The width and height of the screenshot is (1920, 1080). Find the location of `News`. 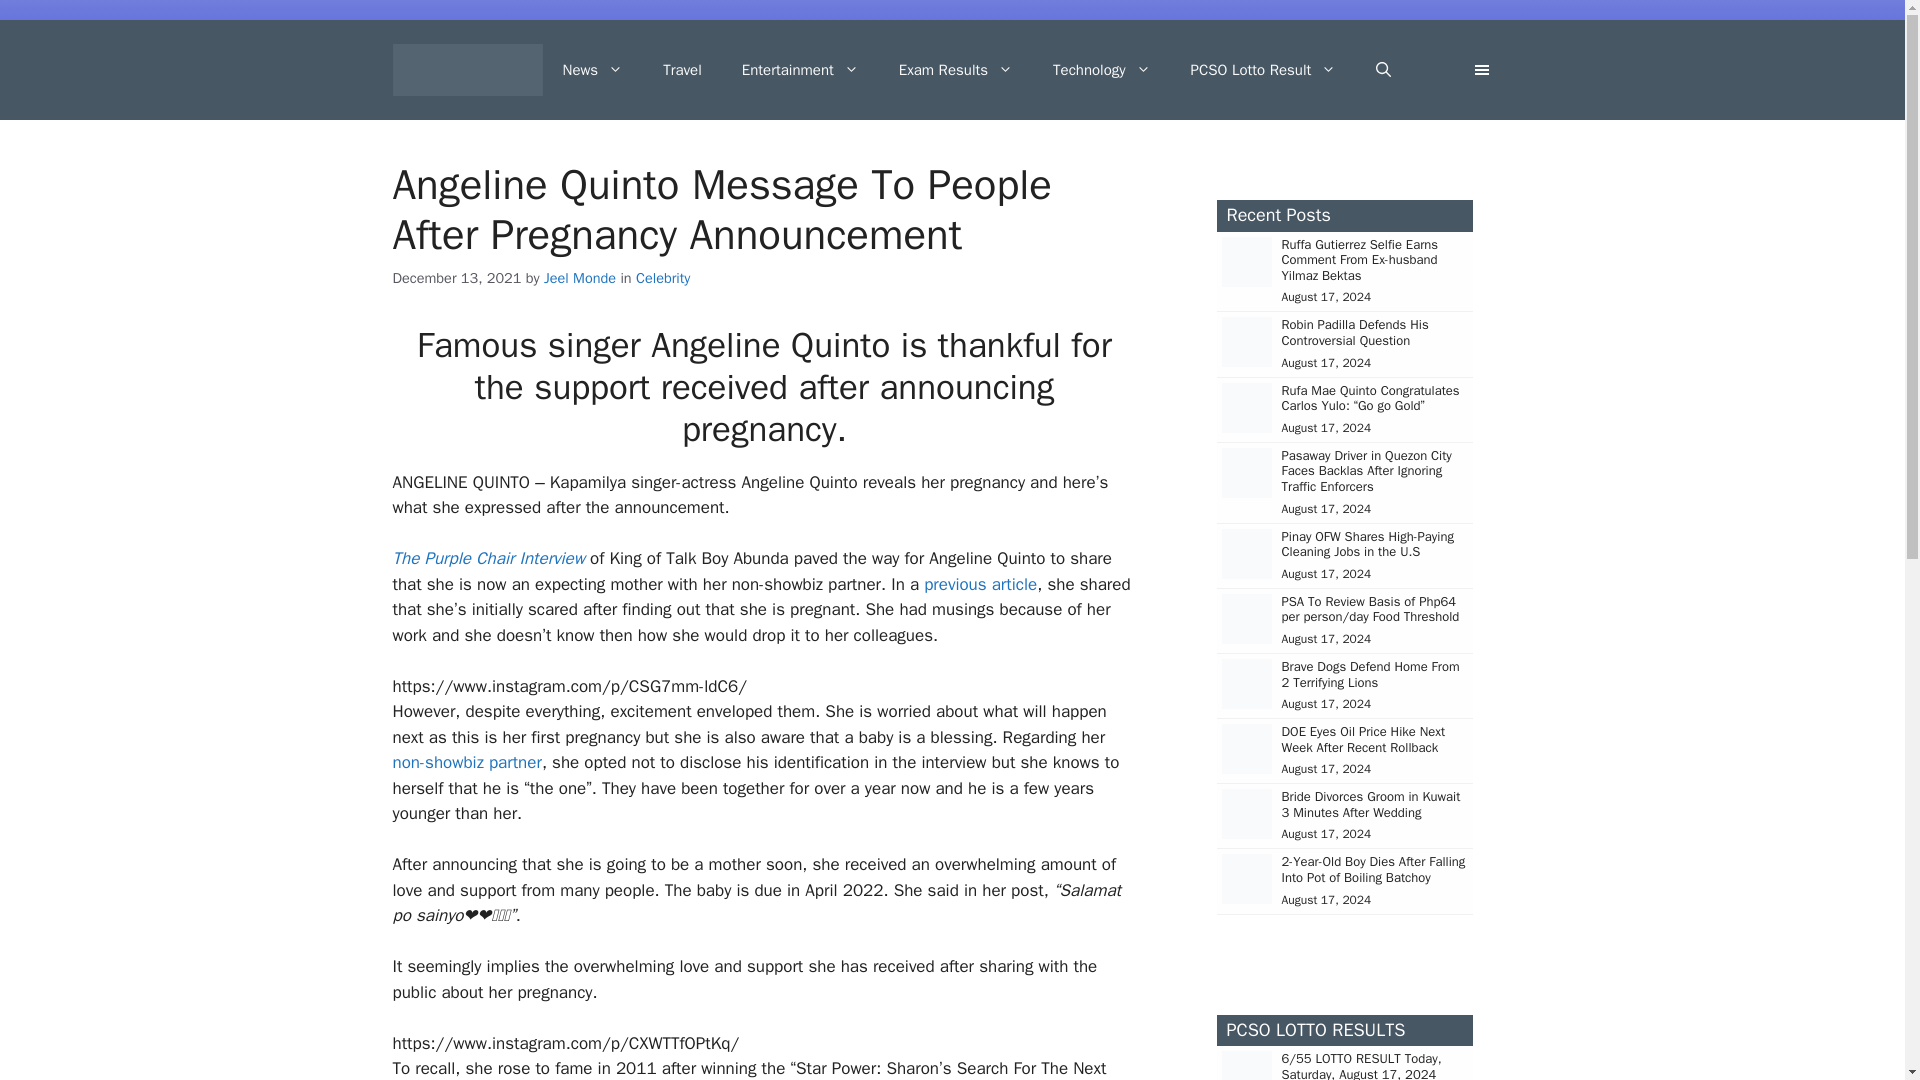

News is located at coordinates (592, 70).